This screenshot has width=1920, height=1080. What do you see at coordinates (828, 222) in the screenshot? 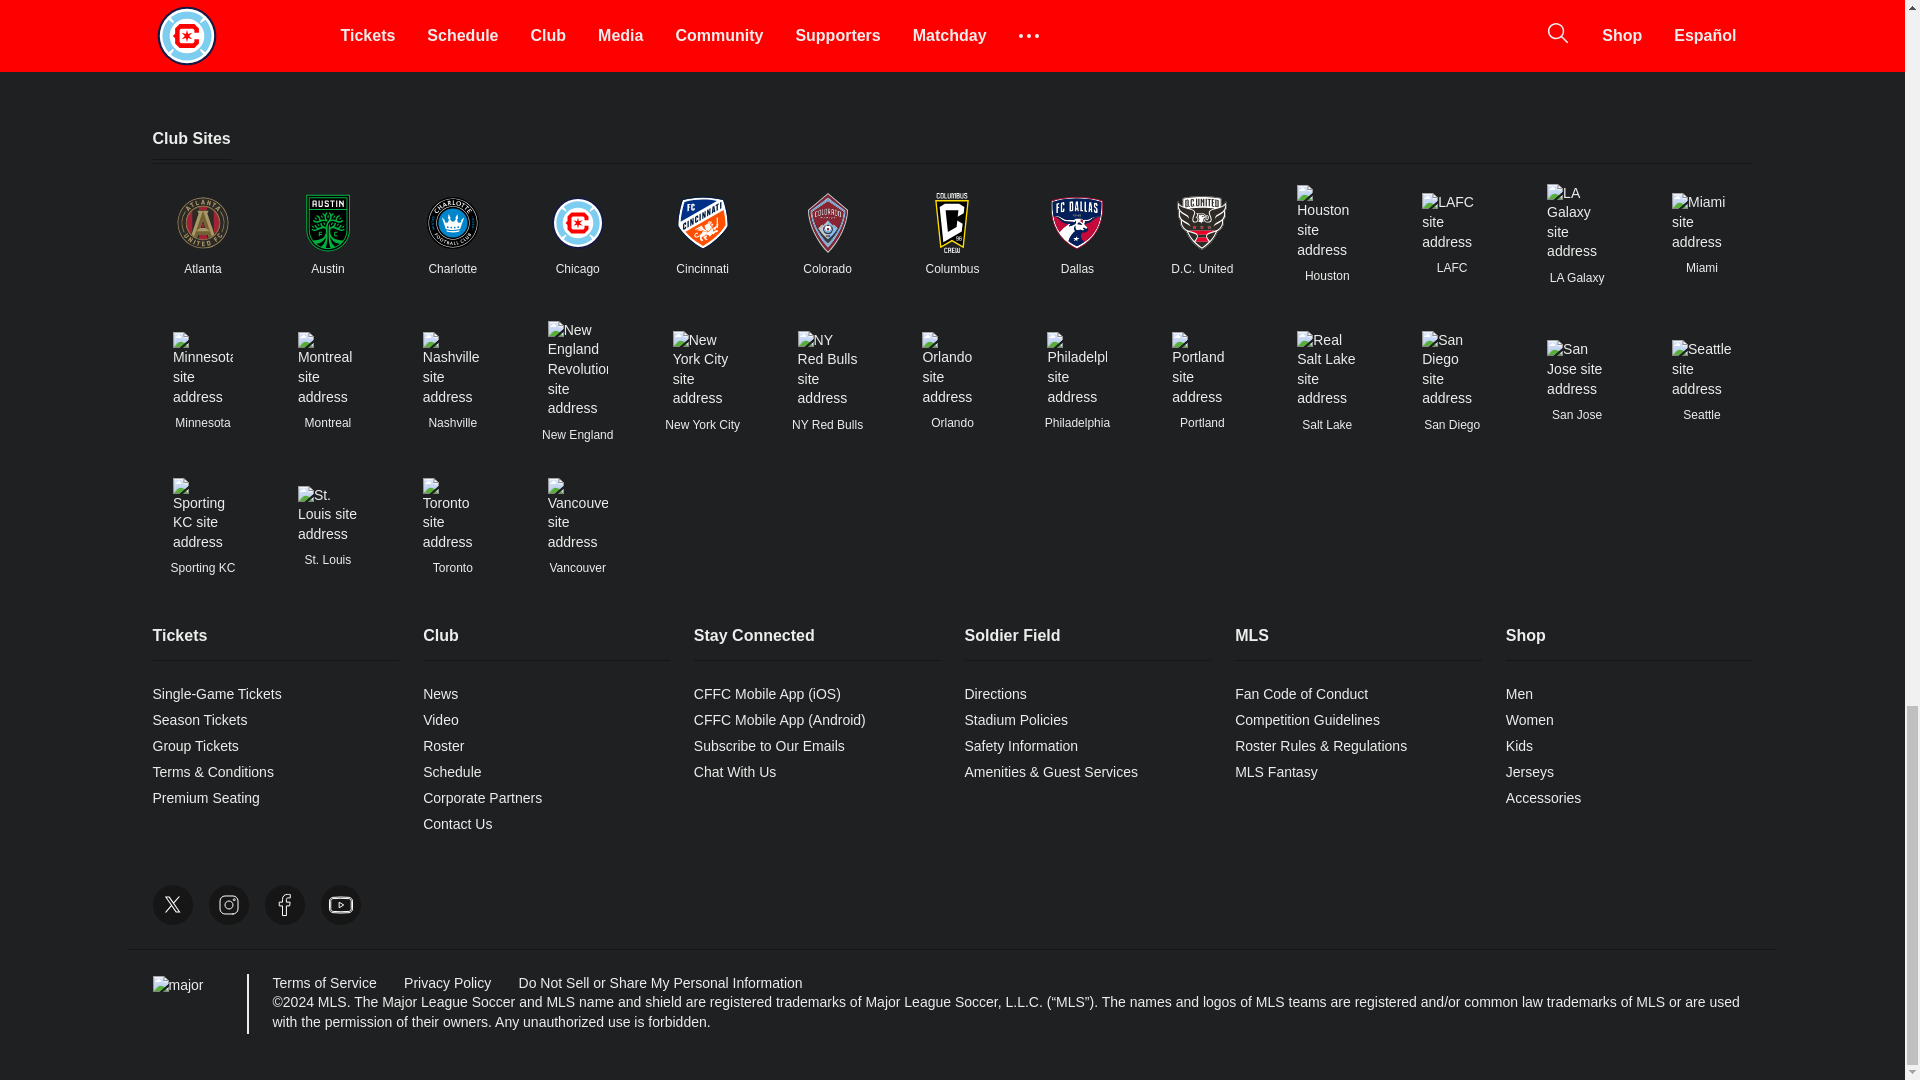
I see `Link to Colorado` at bounding box center [828, 222].